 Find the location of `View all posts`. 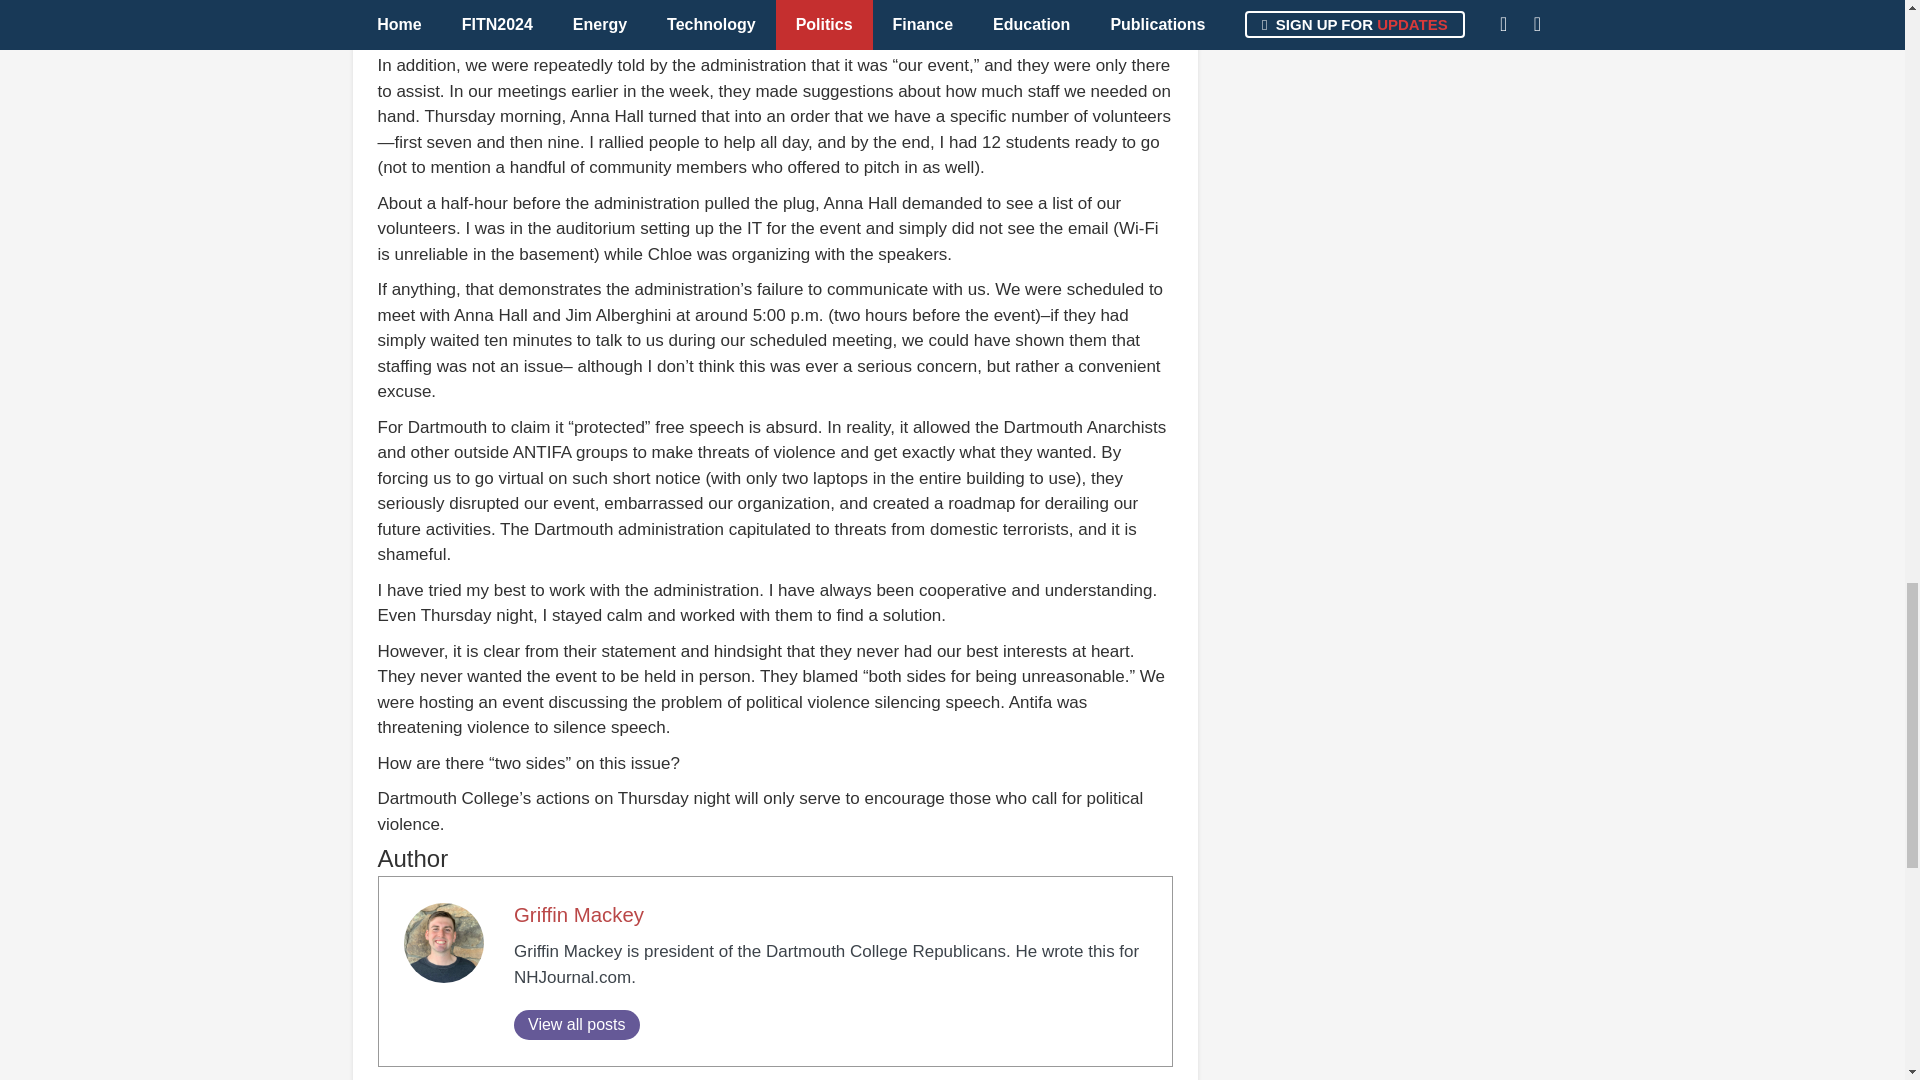

View all posts is located at coordinates (576, 1024).